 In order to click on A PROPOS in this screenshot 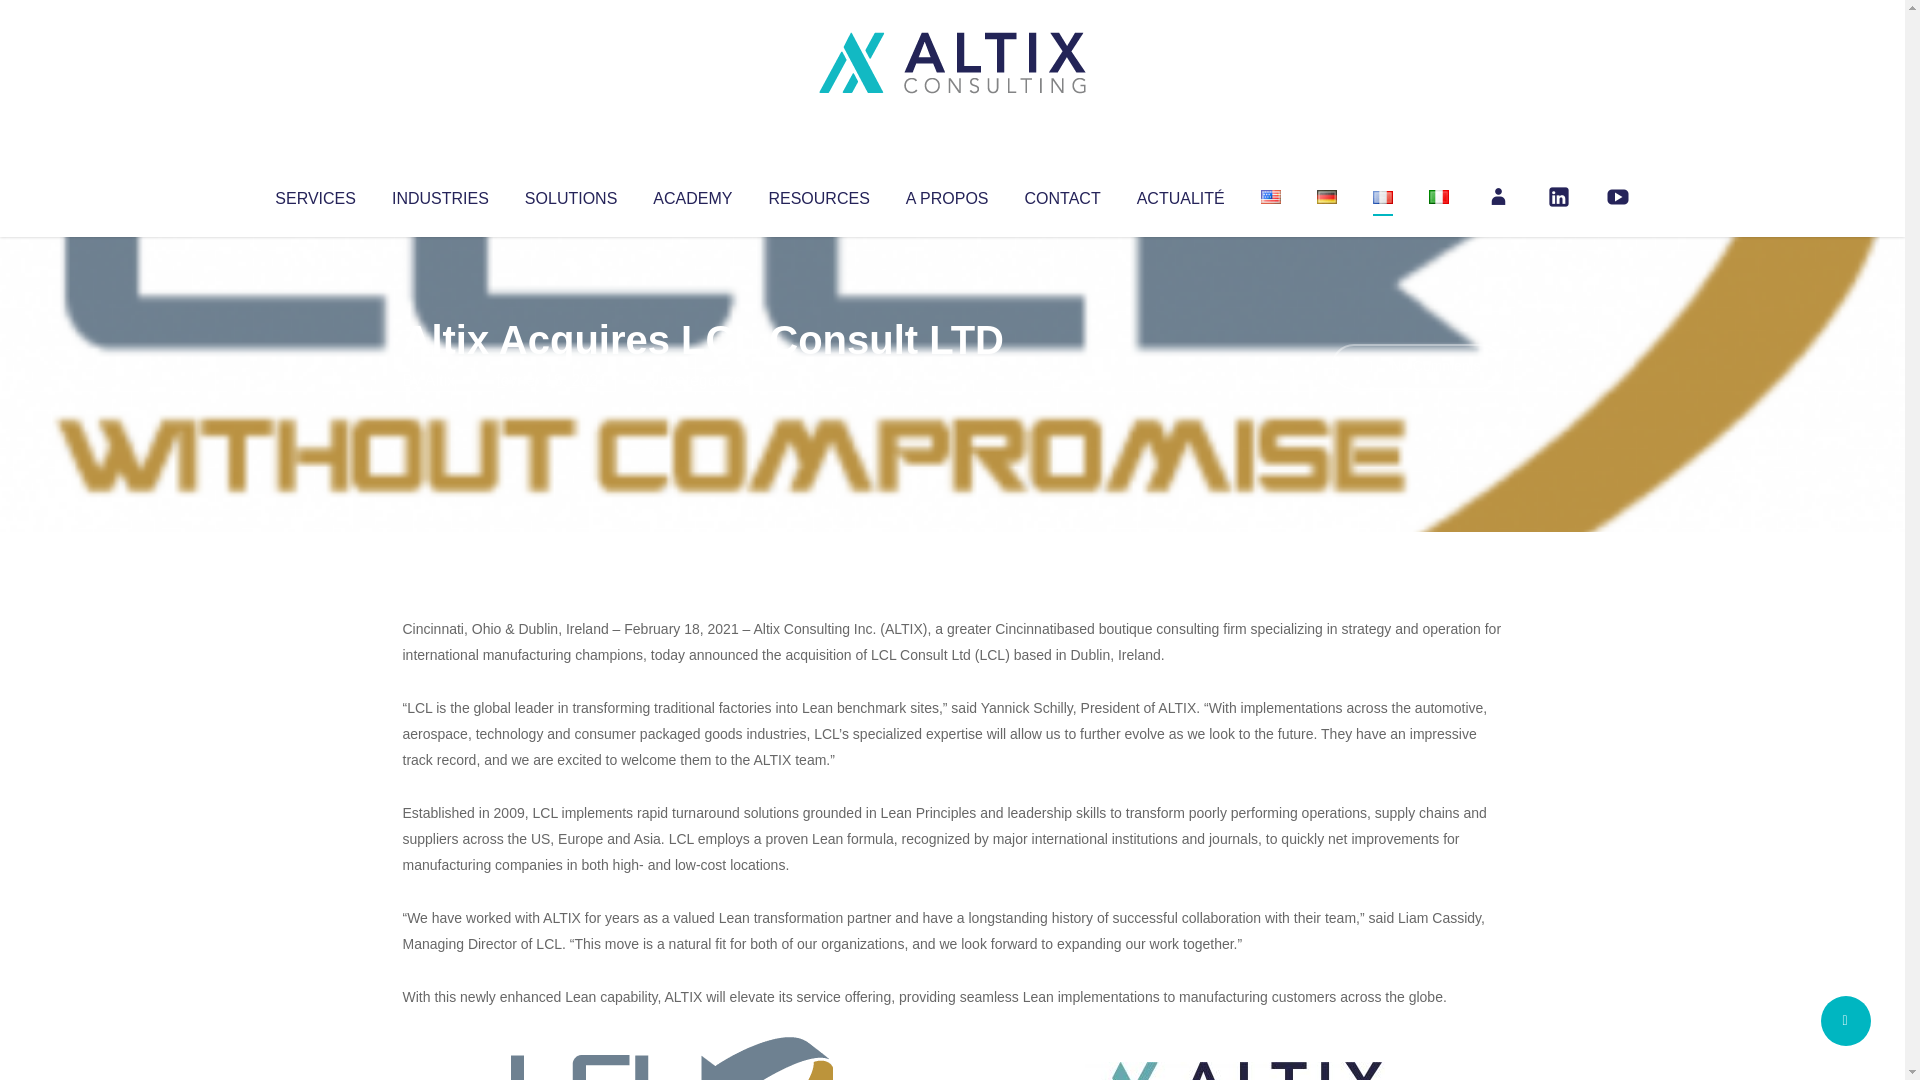, I will do `click(947, 194)`.